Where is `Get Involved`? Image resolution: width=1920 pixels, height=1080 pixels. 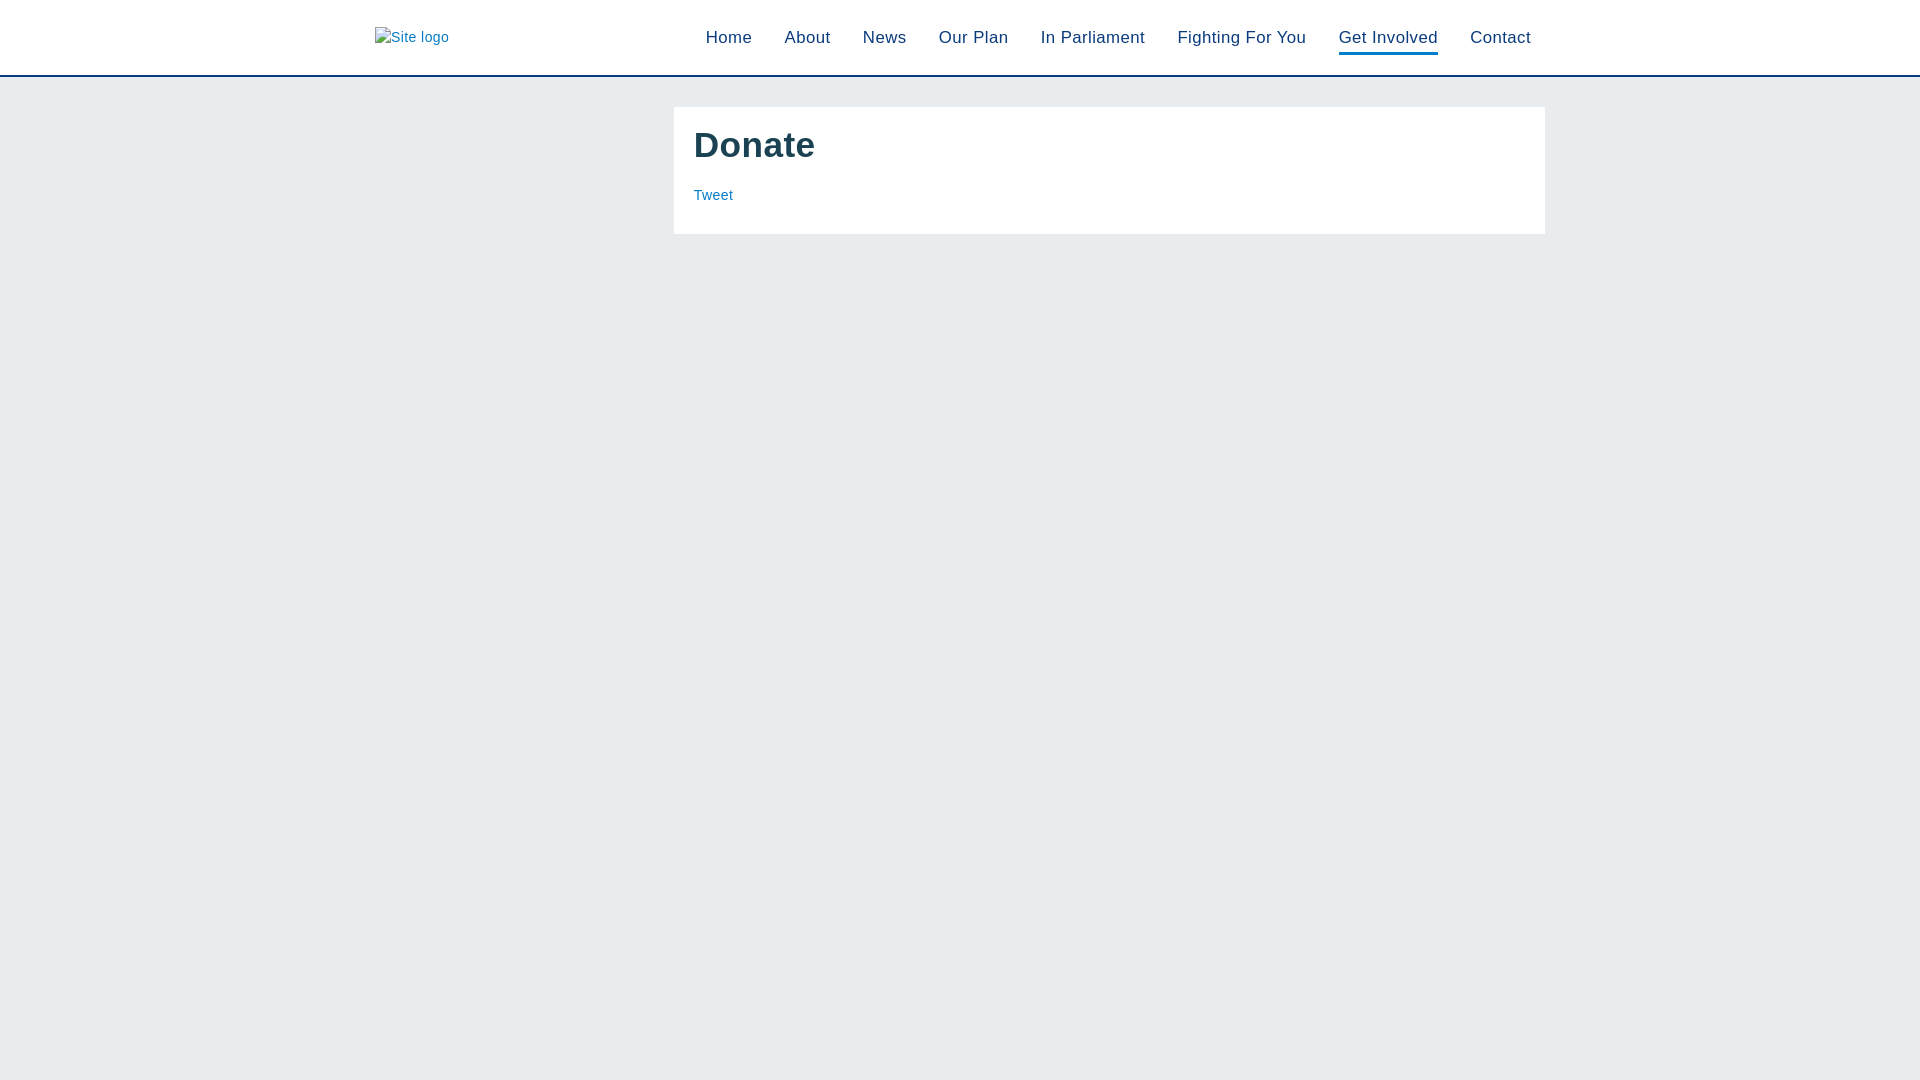 Get Involved is located at coordinates (1388, 38).